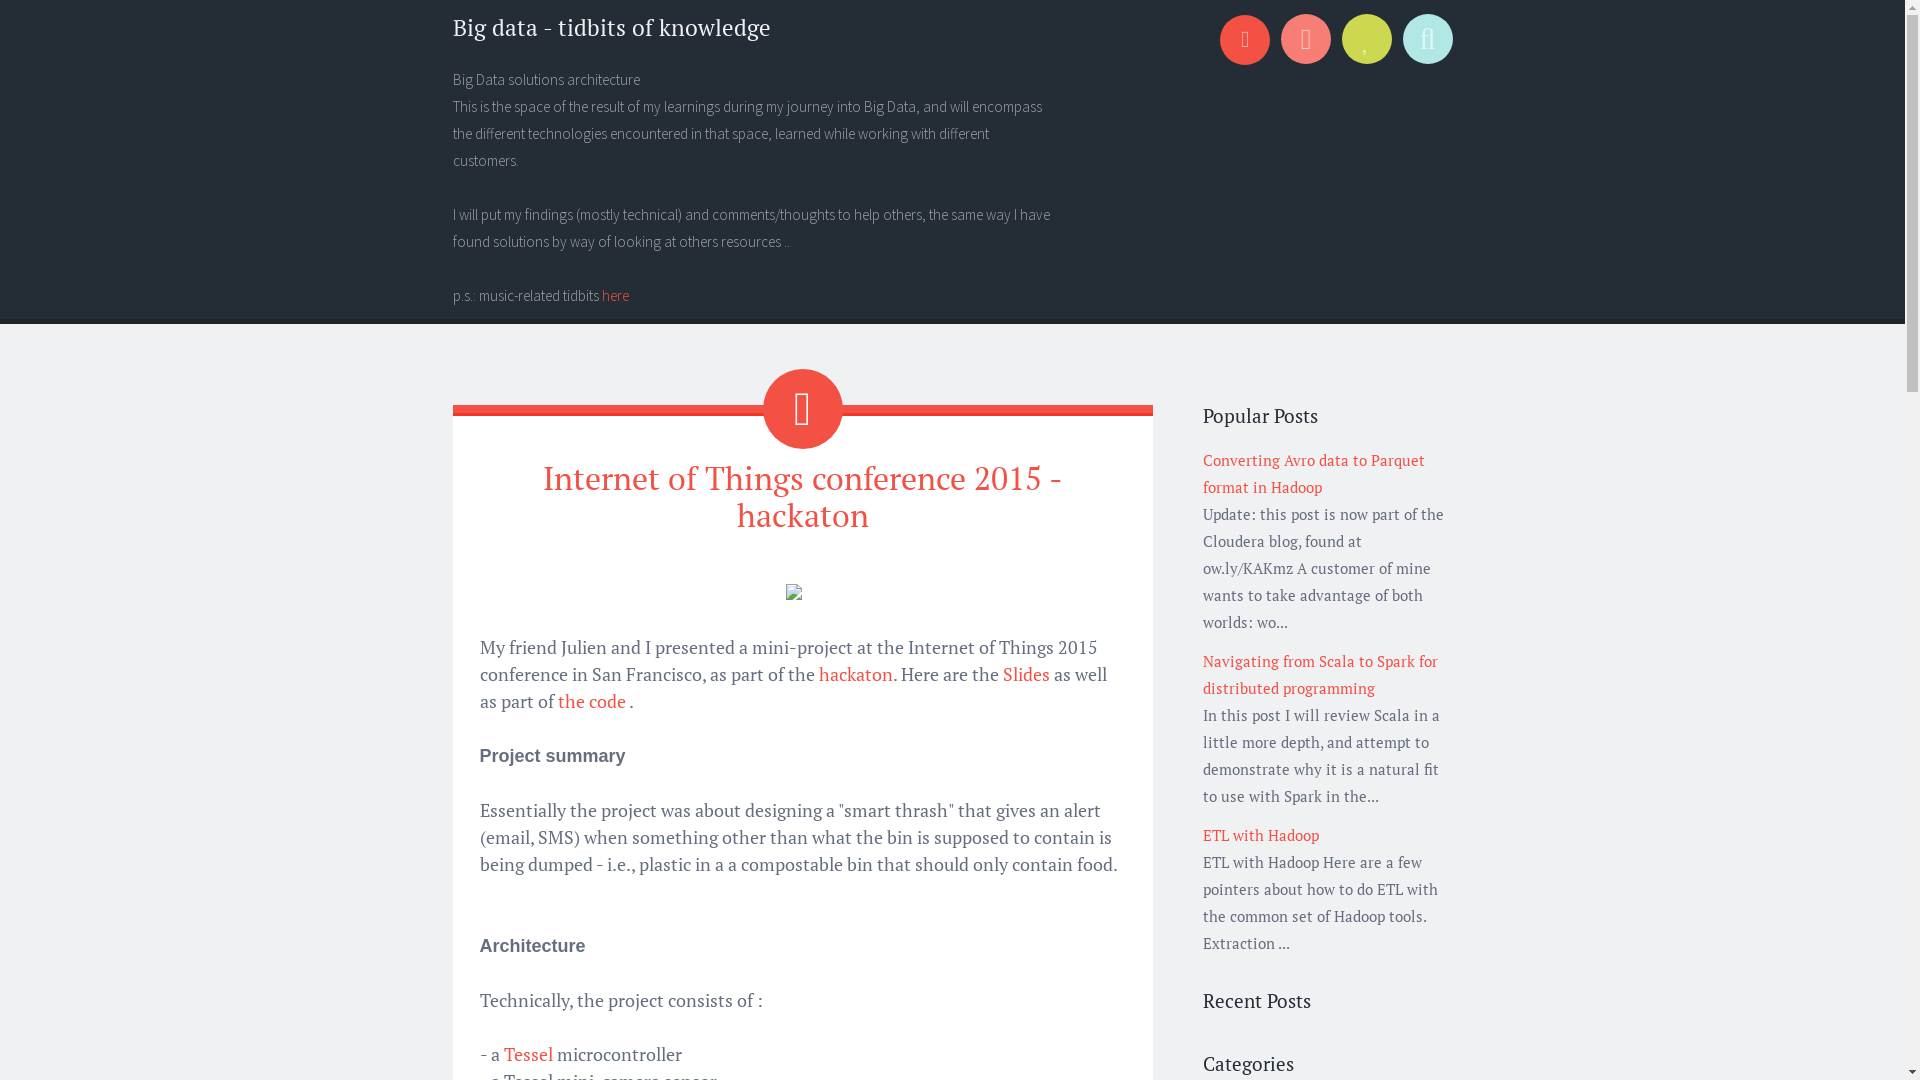 The height and width of the screenshot is (1080, 1920). I want to click on here, so click(616, 296).